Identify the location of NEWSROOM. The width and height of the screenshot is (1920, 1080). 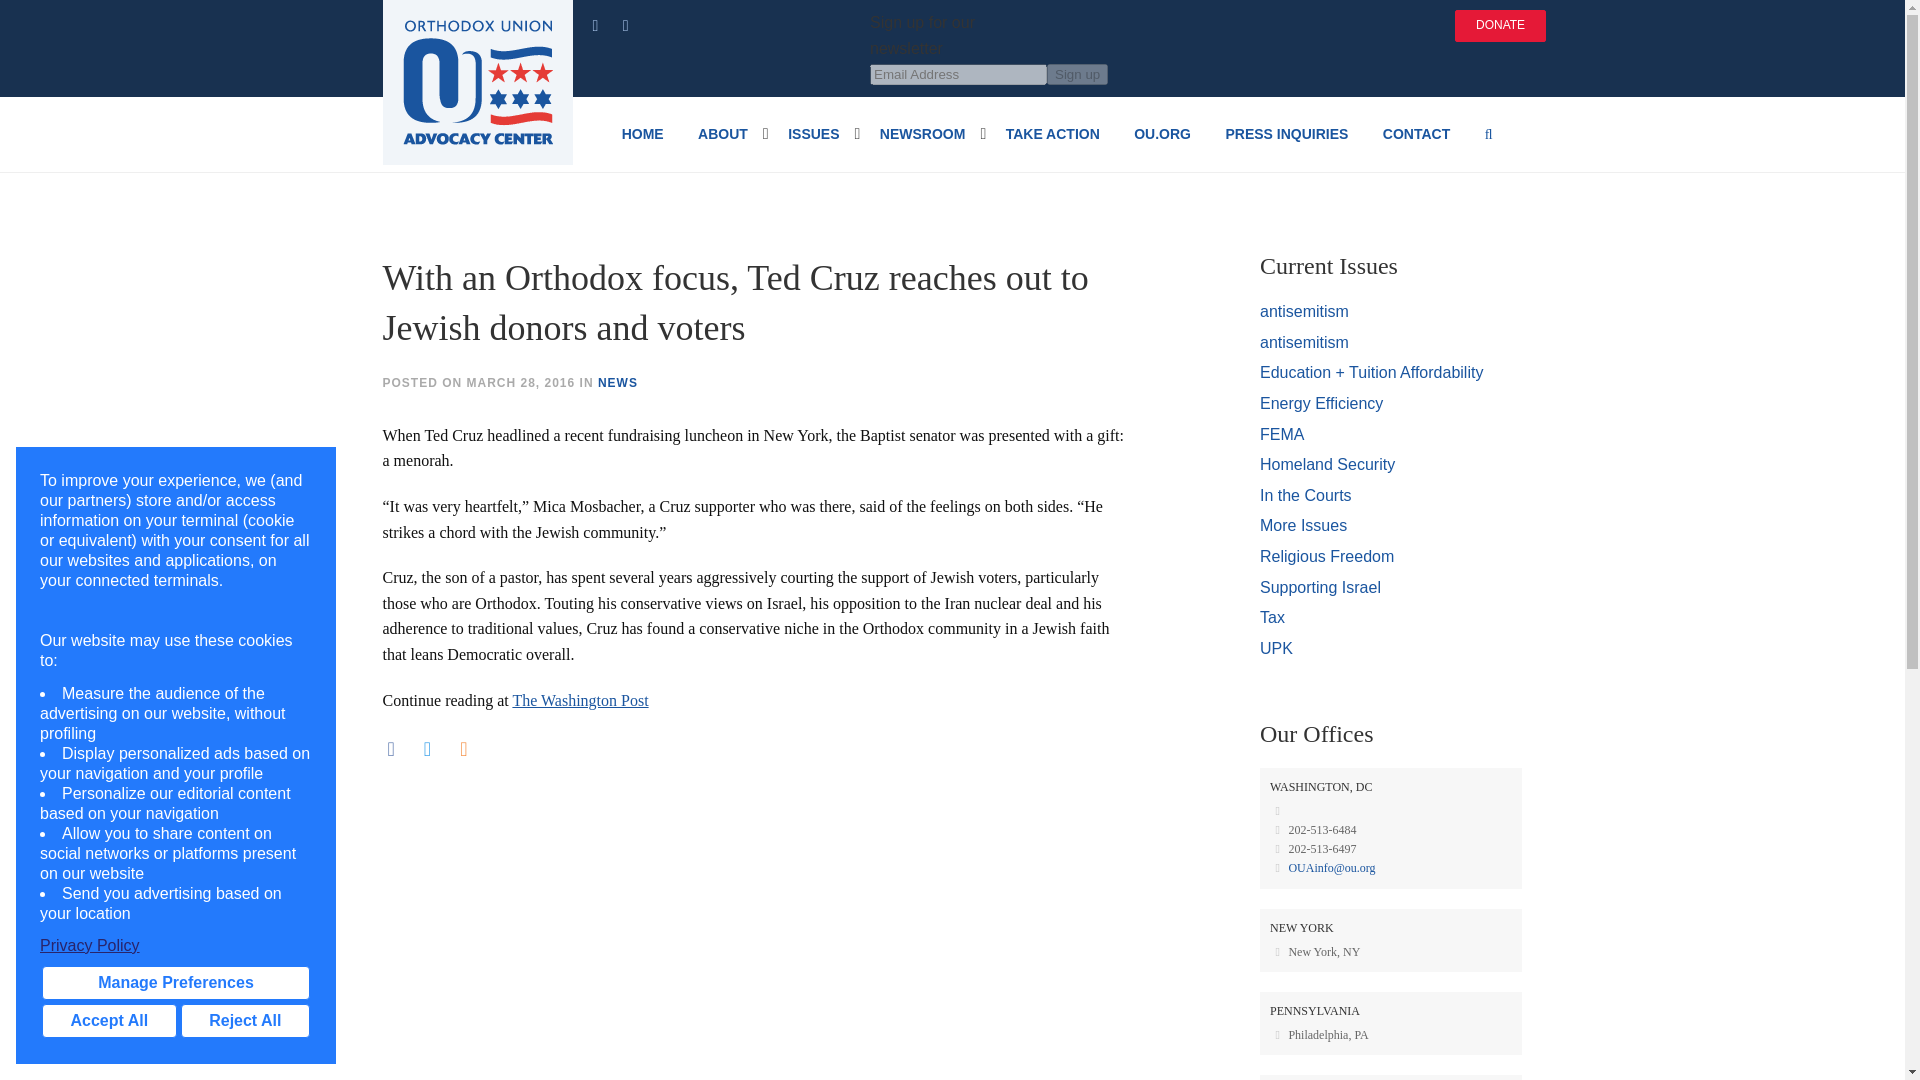
(923, 134).